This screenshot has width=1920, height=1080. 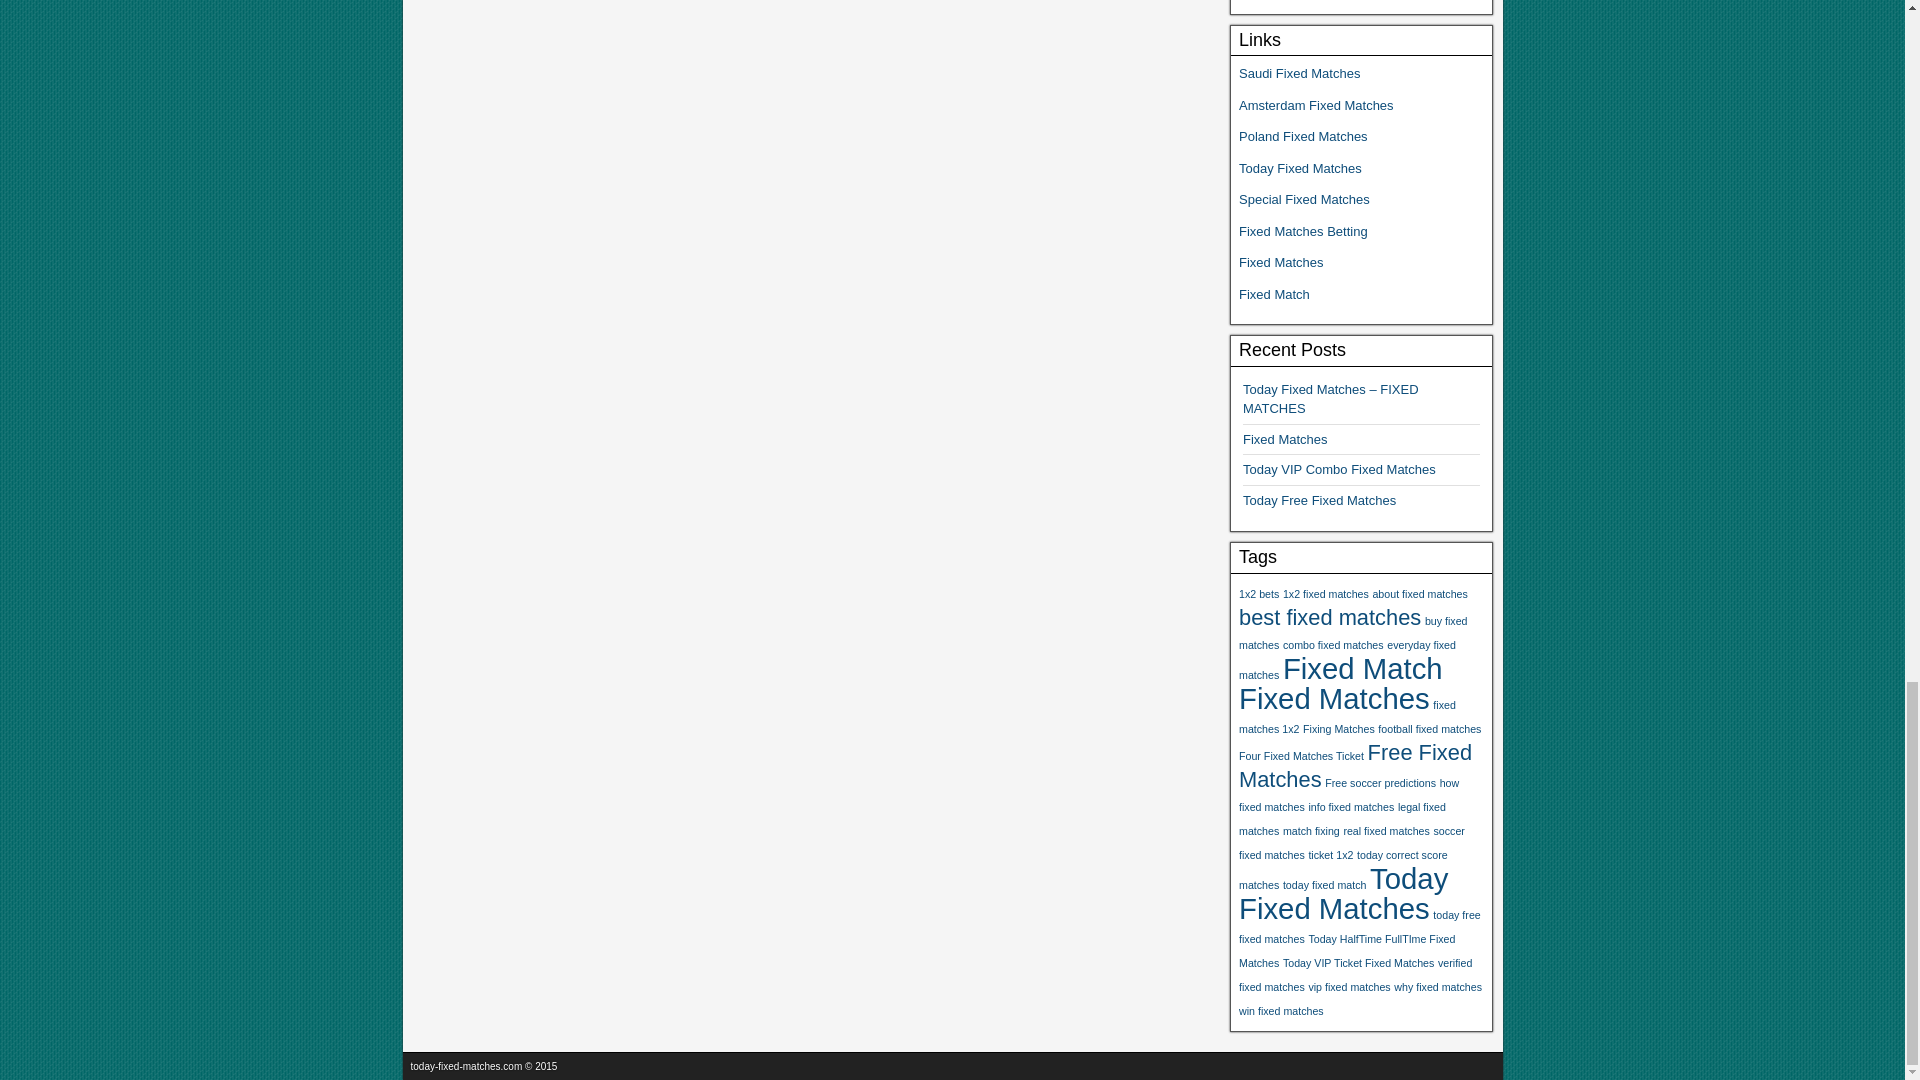 I want to click on combo fixed matches, so click(x=1333, y=645).